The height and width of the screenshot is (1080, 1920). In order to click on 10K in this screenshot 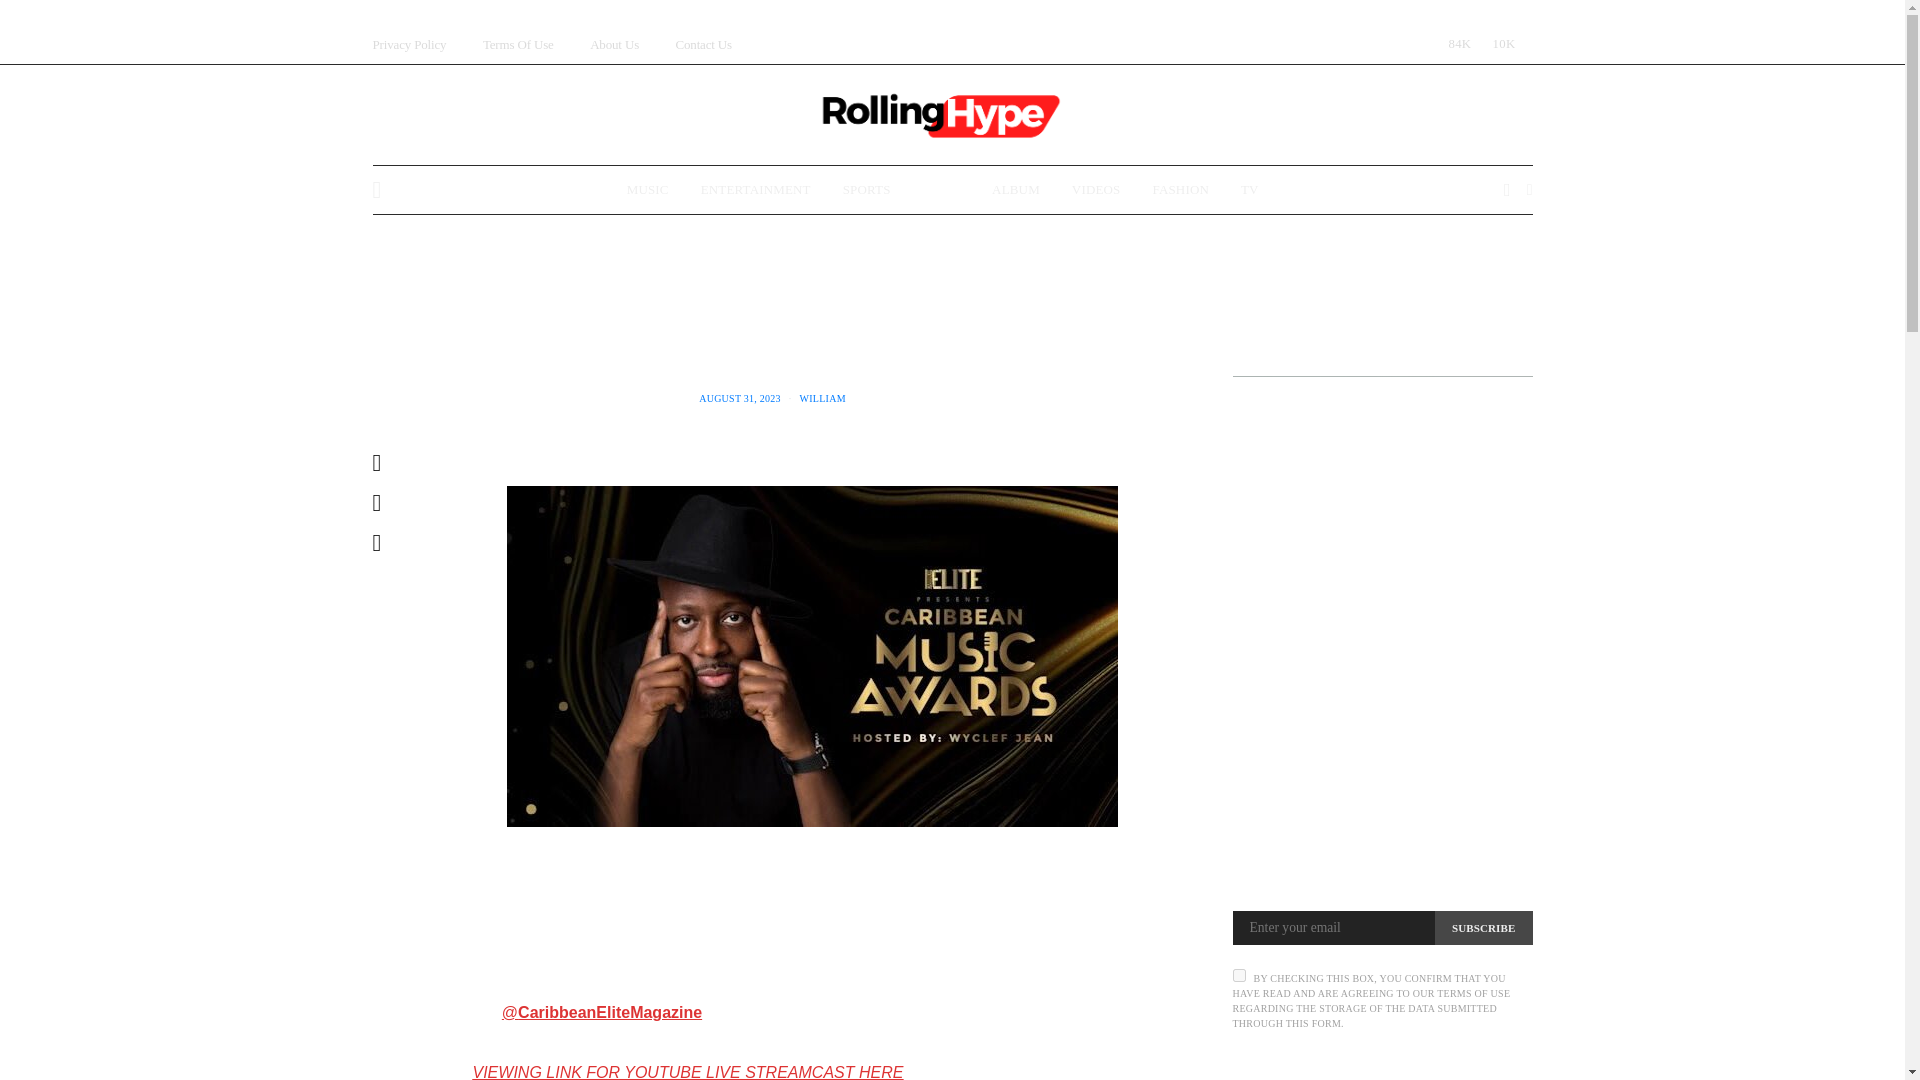, I will do `click(1499, 43)`.